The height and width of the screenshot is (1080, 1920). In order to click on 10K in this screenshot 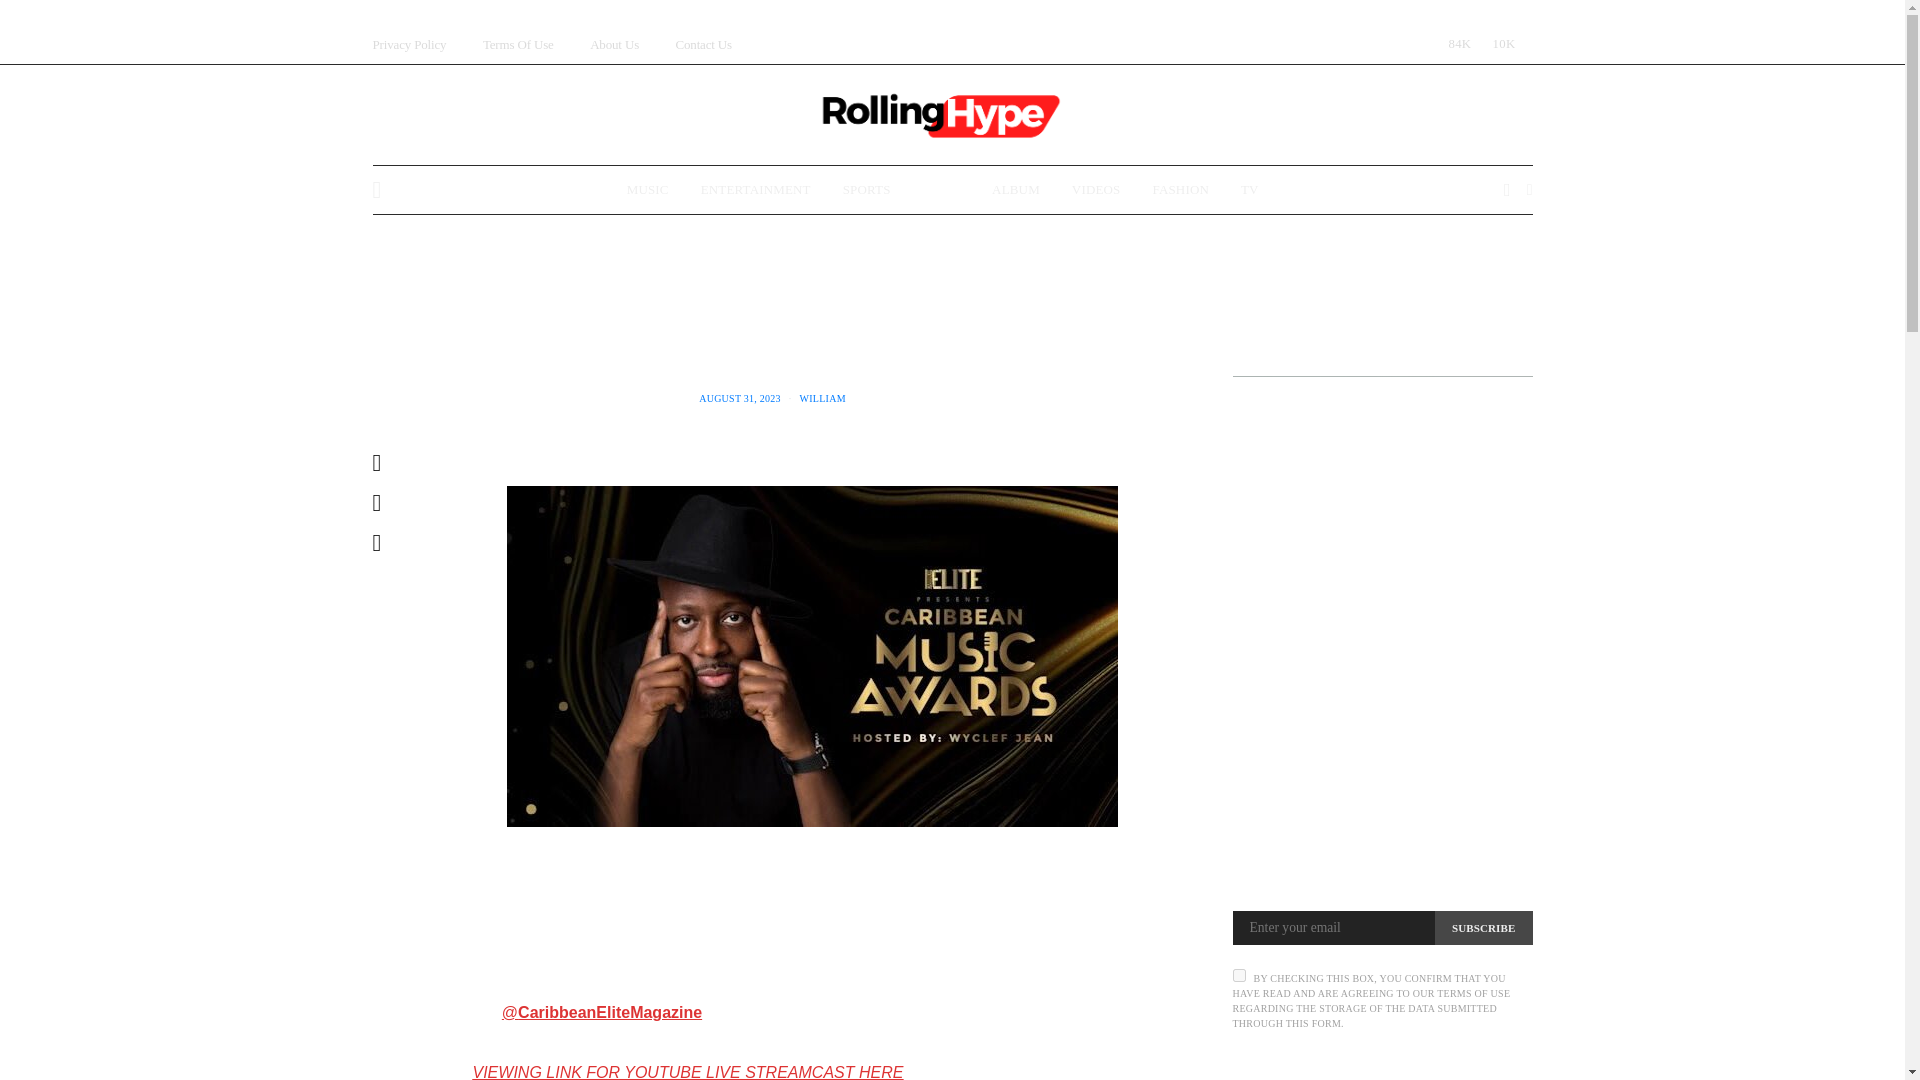, I will do `click(1499, 43)`.